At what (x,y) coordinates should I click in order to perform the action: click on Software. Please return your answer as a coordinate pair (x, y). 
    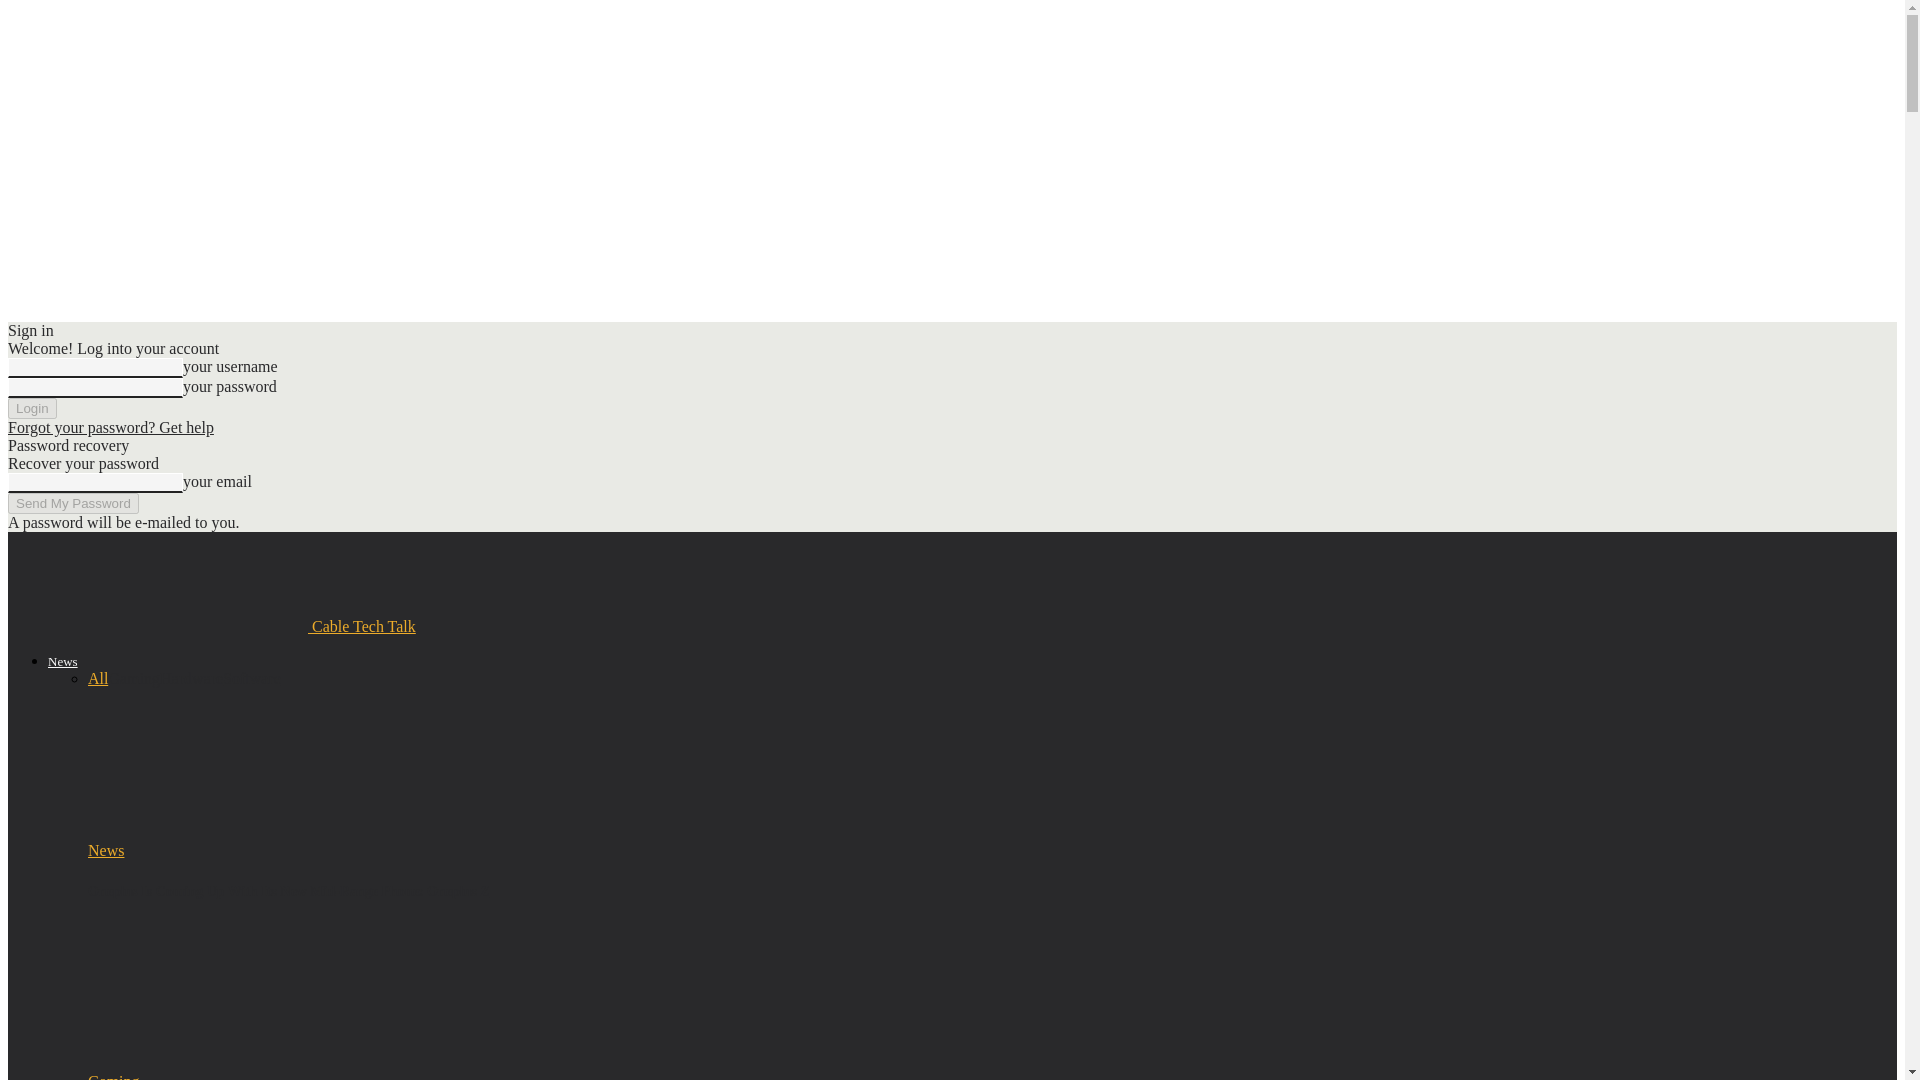
    Looking at the image, I should click on (251, 678).